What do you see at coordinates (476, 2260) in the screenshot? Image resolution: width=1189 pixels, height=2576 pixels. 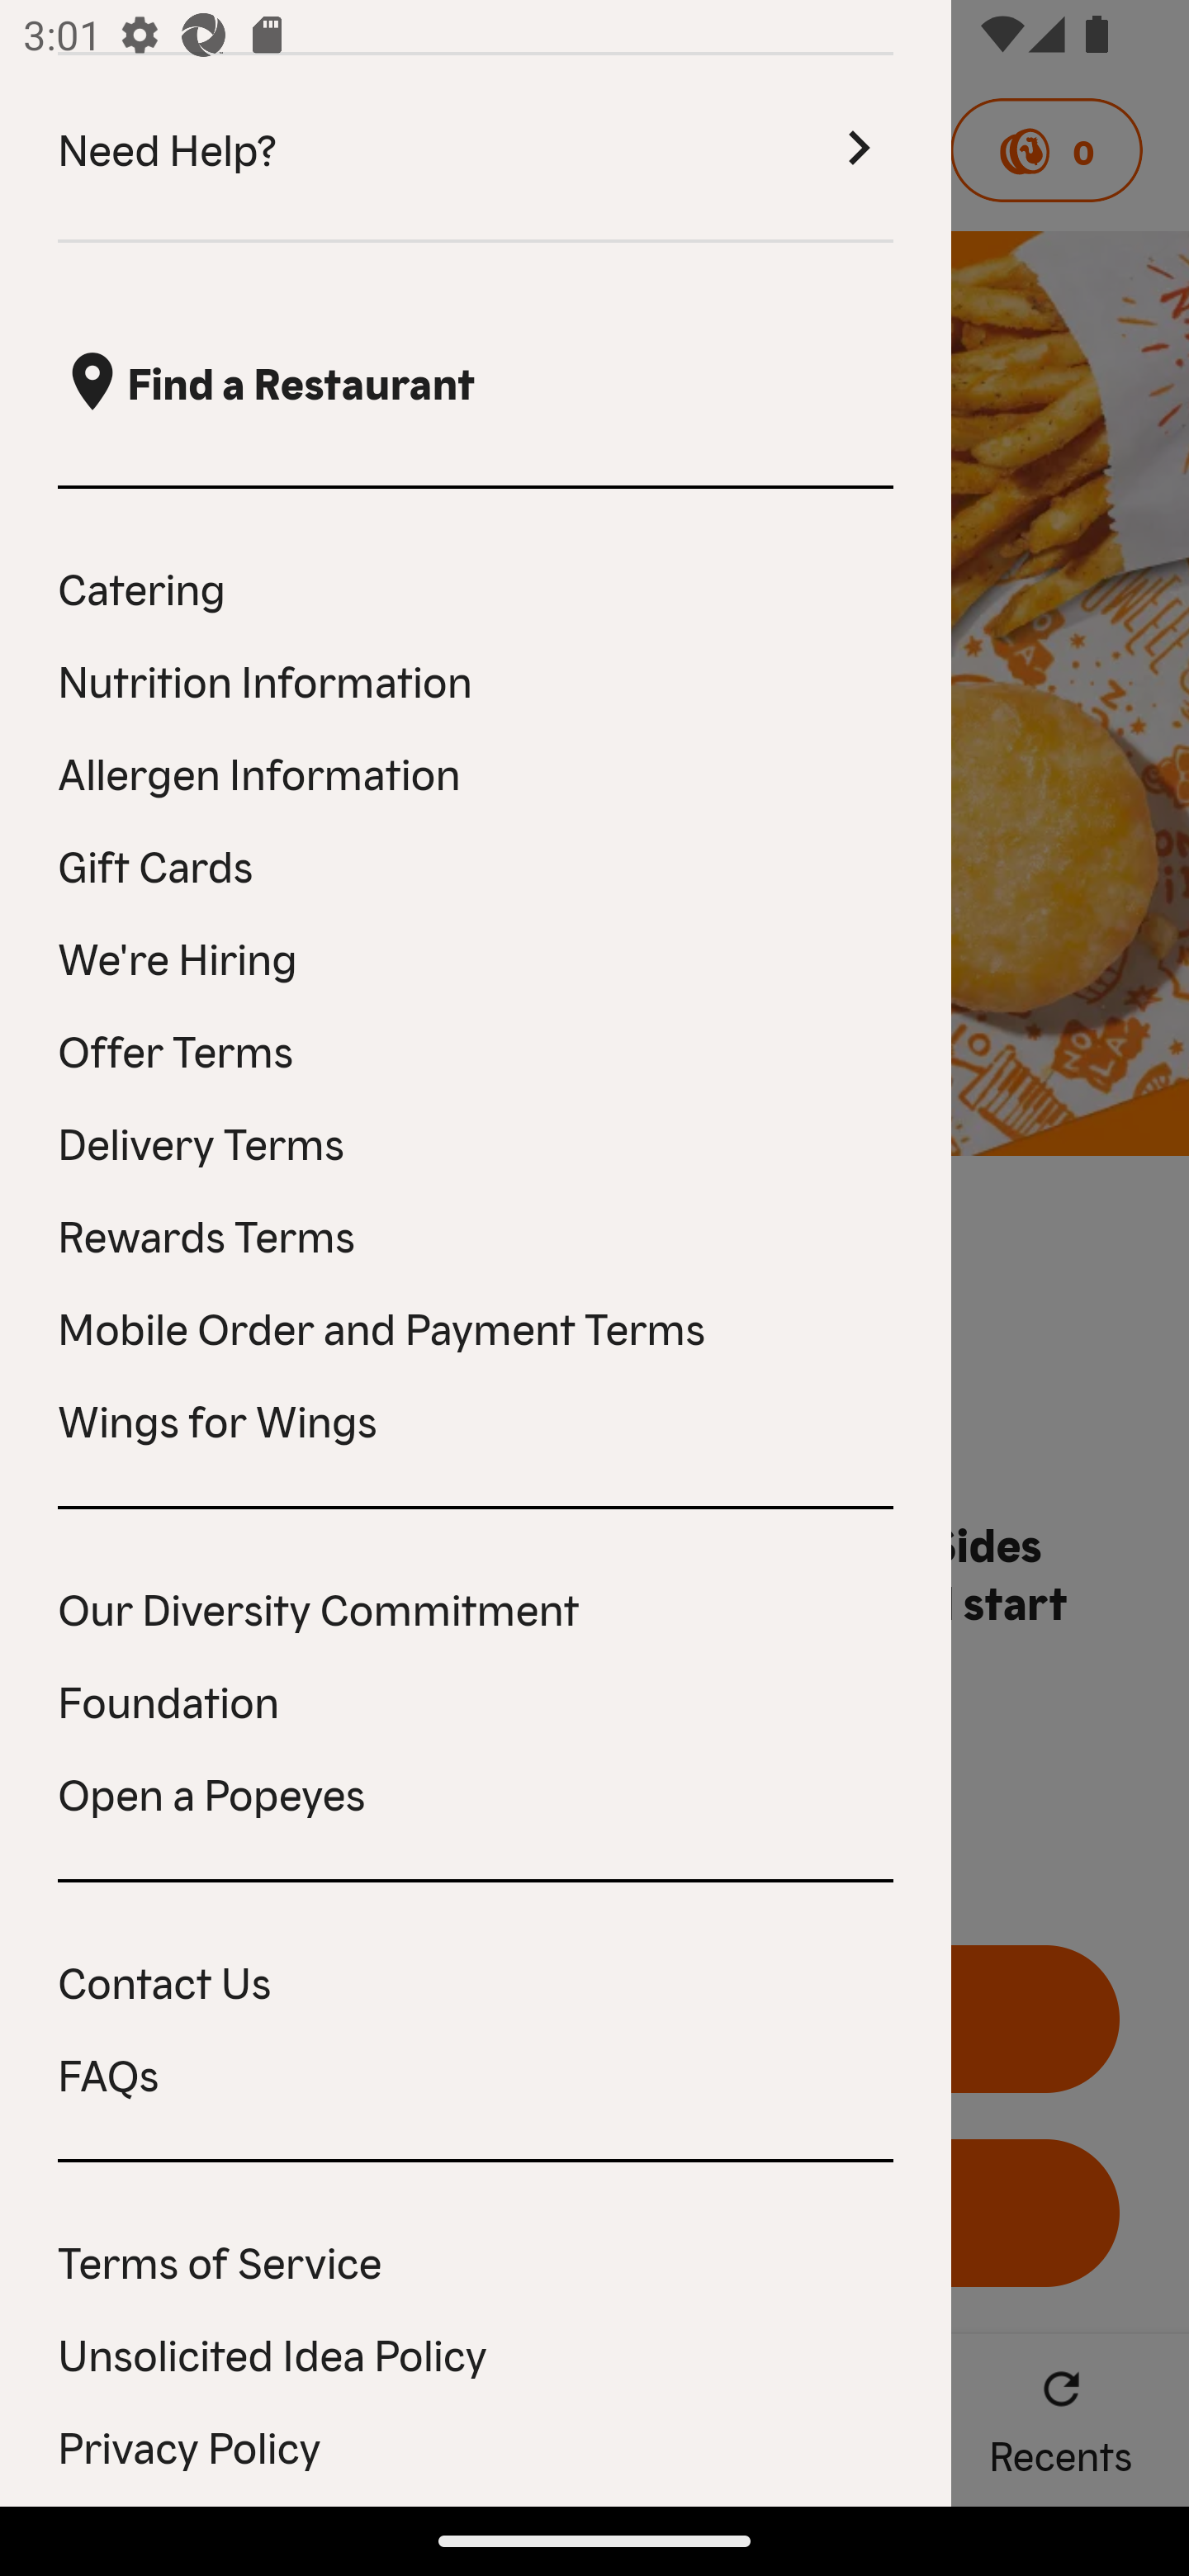 I see `Terms of Service` at bounding box center [476, 2260].